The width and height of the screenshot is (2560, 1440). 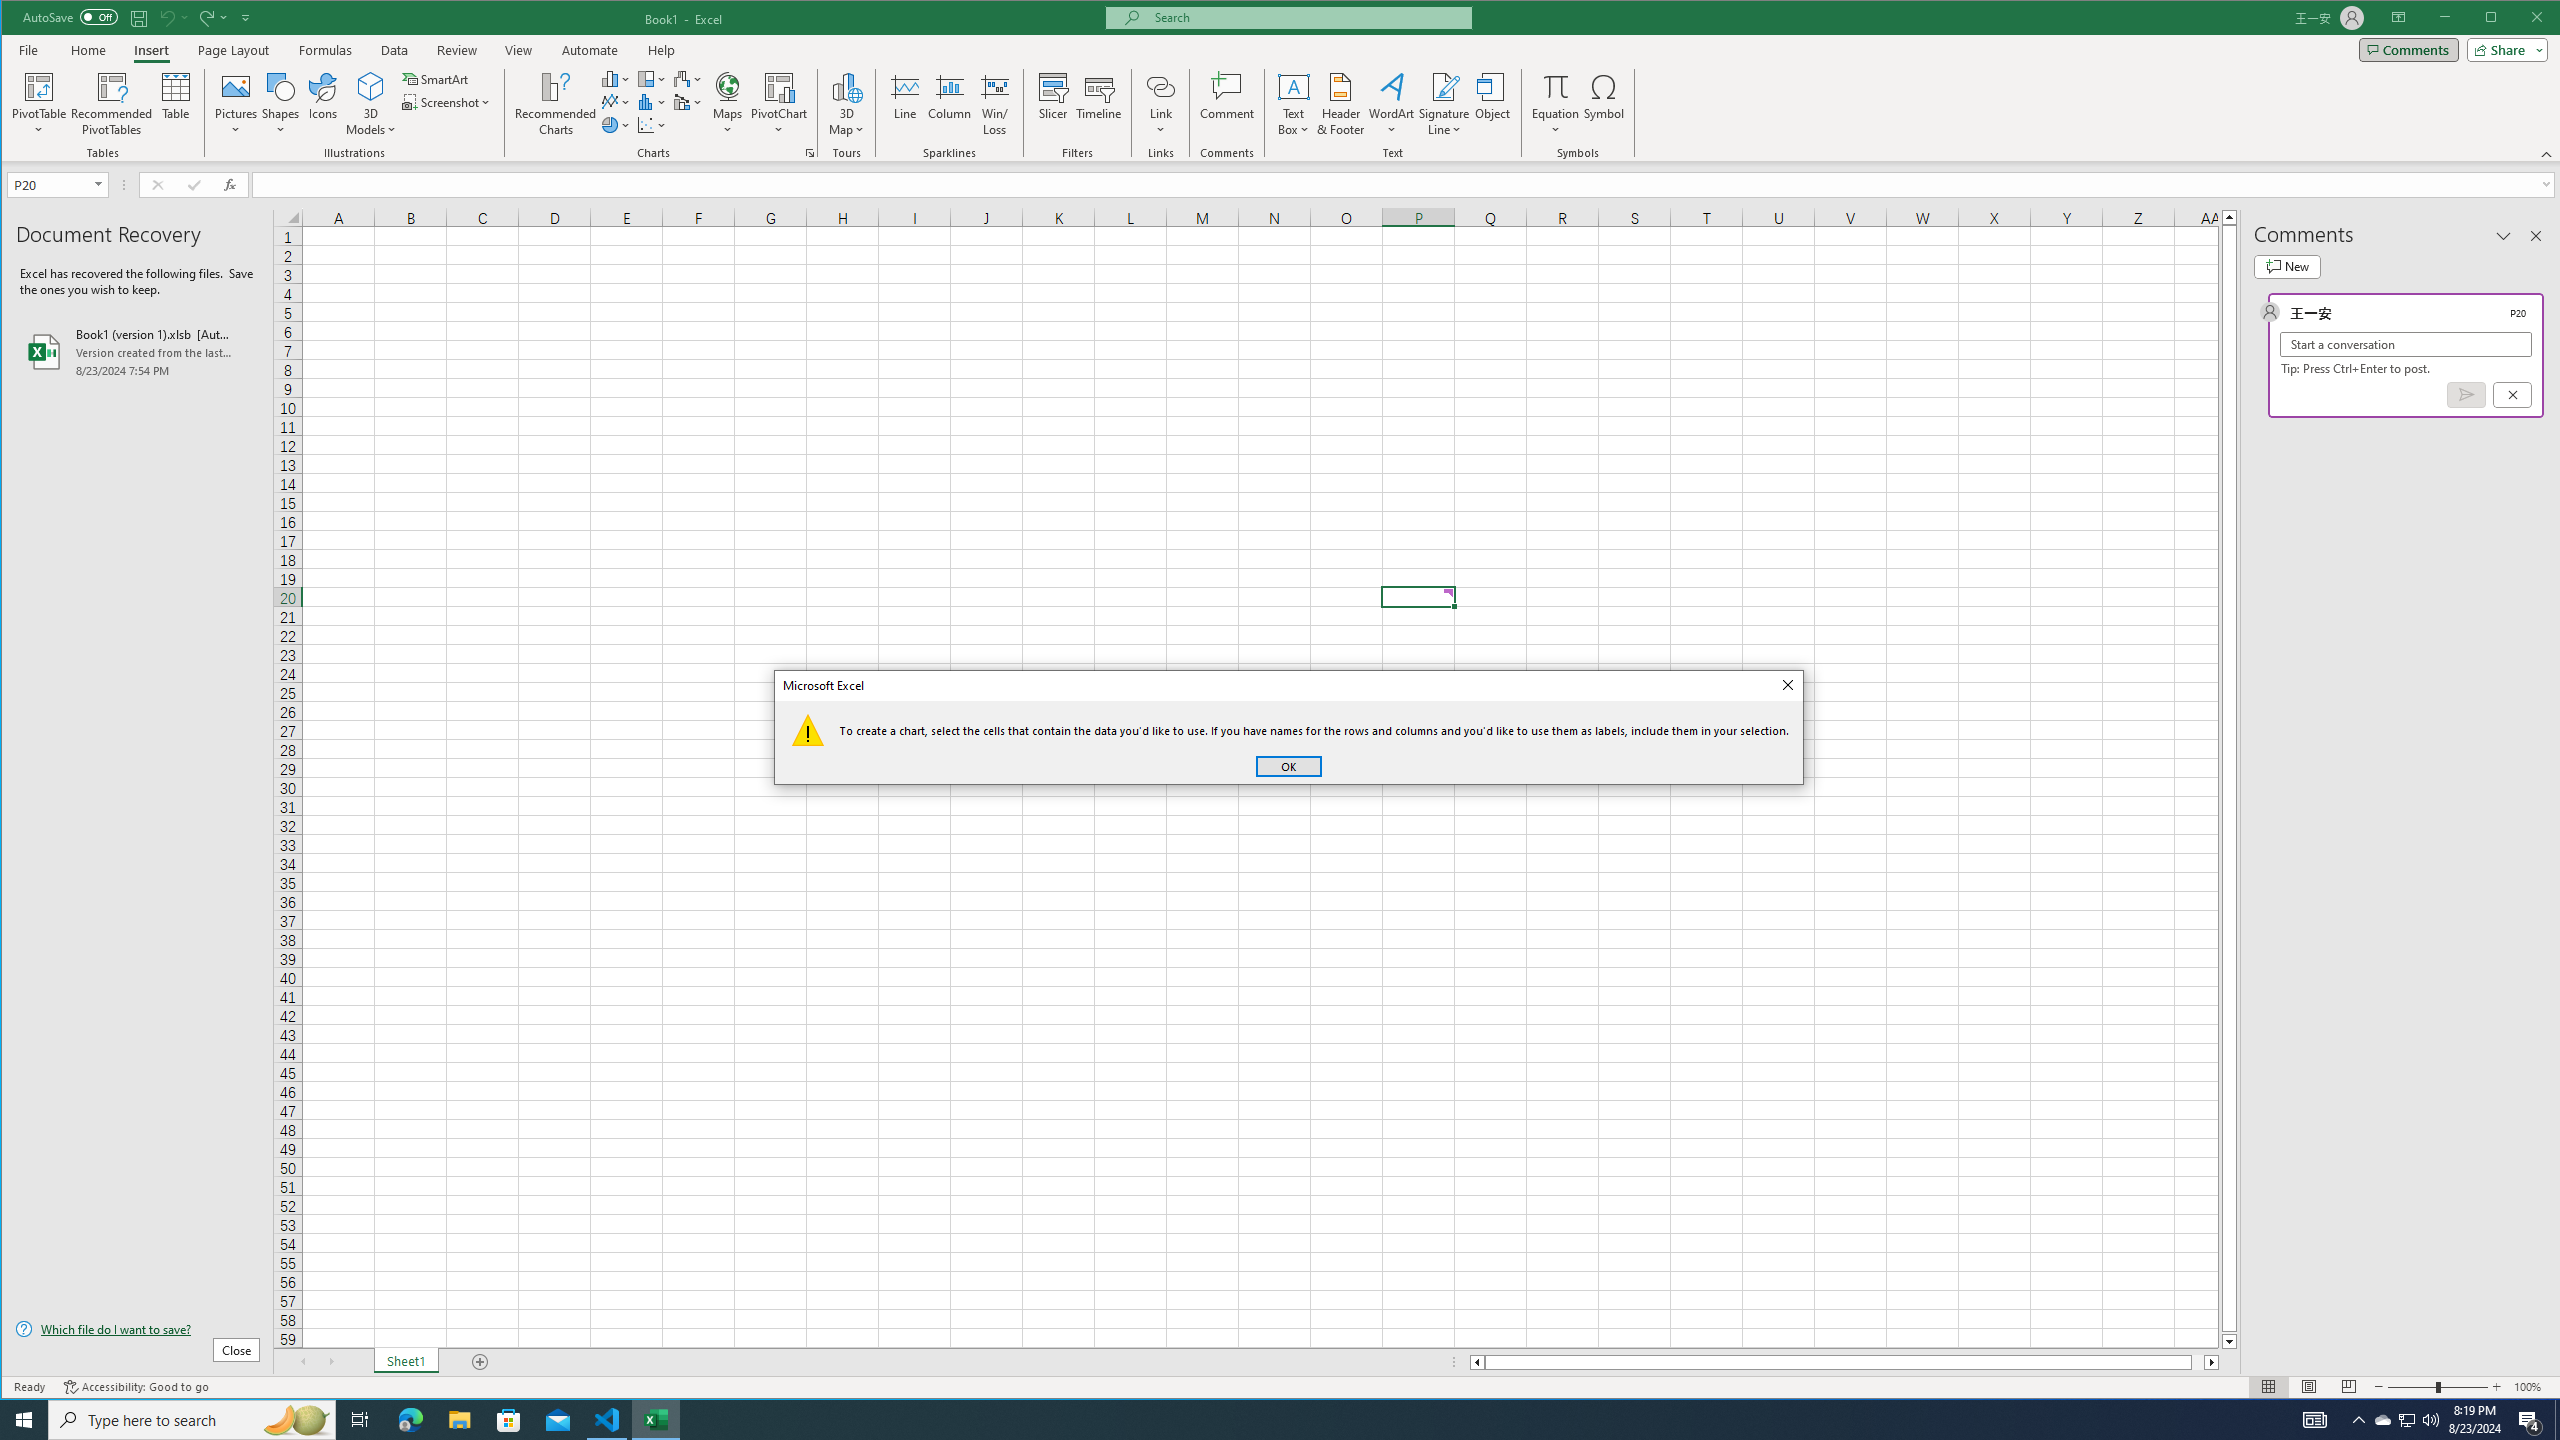 I want to click on Slicer..., so click(x=1053, y=104).